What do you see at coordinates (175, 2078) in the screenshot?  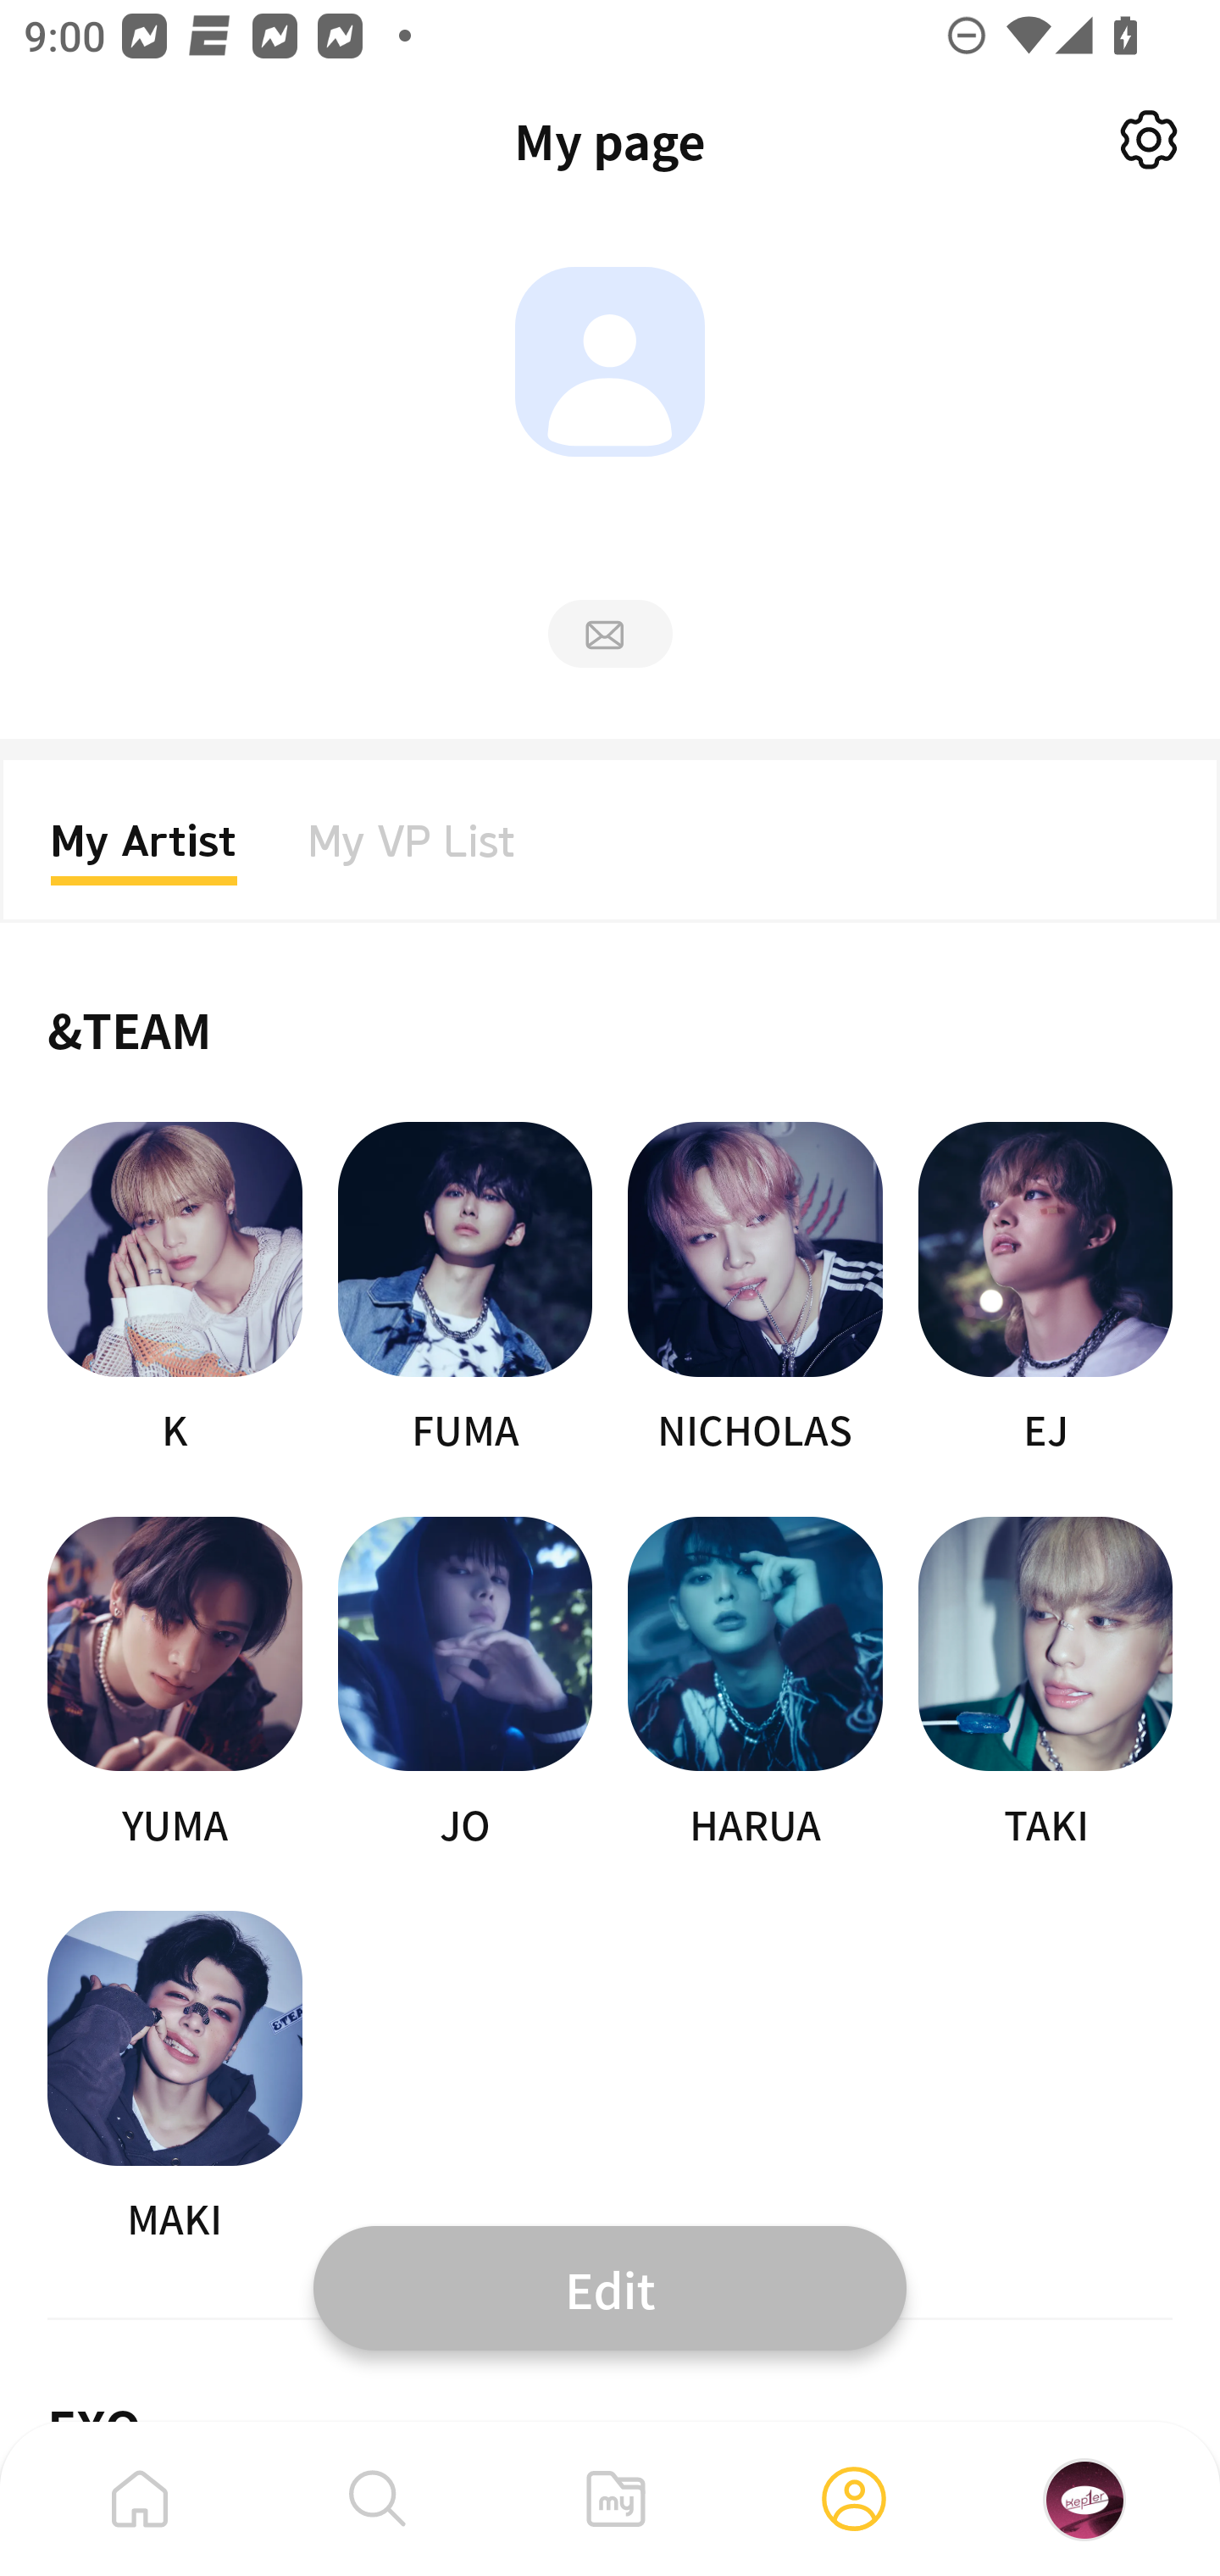 I see `MAKI` at bounding box center [175, 2078].